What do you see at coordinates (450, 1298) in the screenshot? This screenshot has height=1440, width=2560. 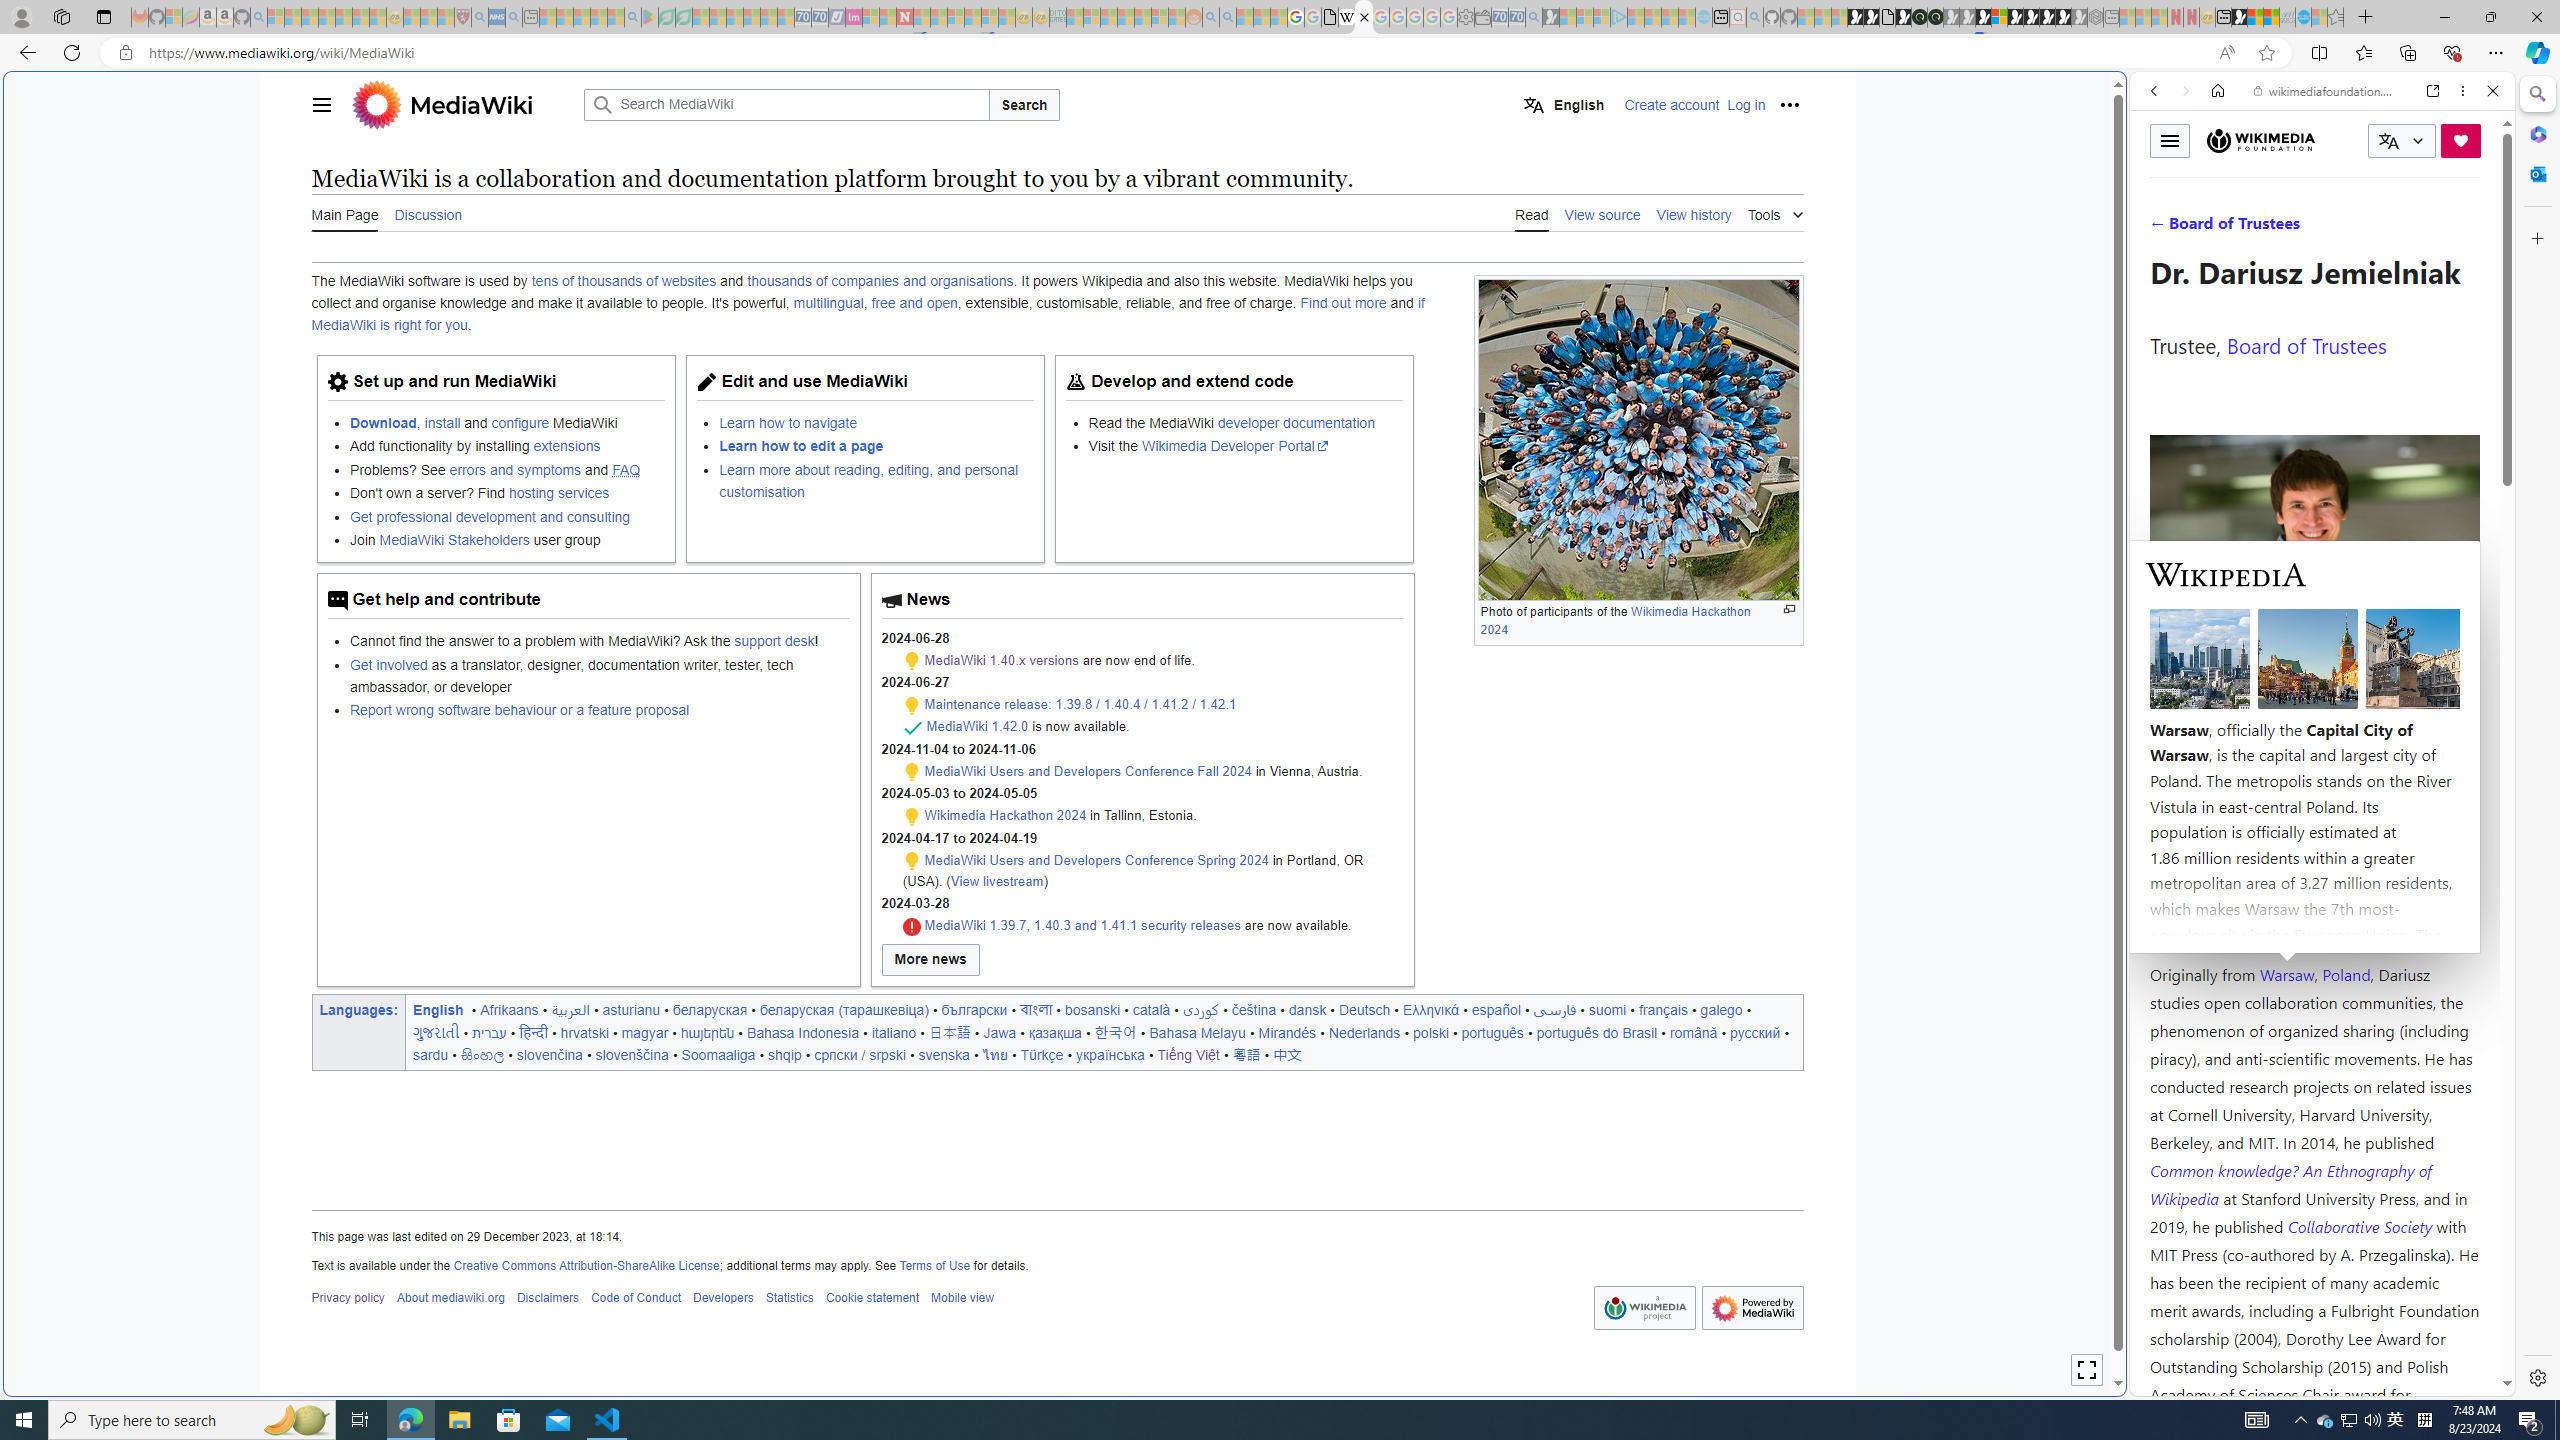 I see `About mediawiki.org` at bounding box center [450, 1298].